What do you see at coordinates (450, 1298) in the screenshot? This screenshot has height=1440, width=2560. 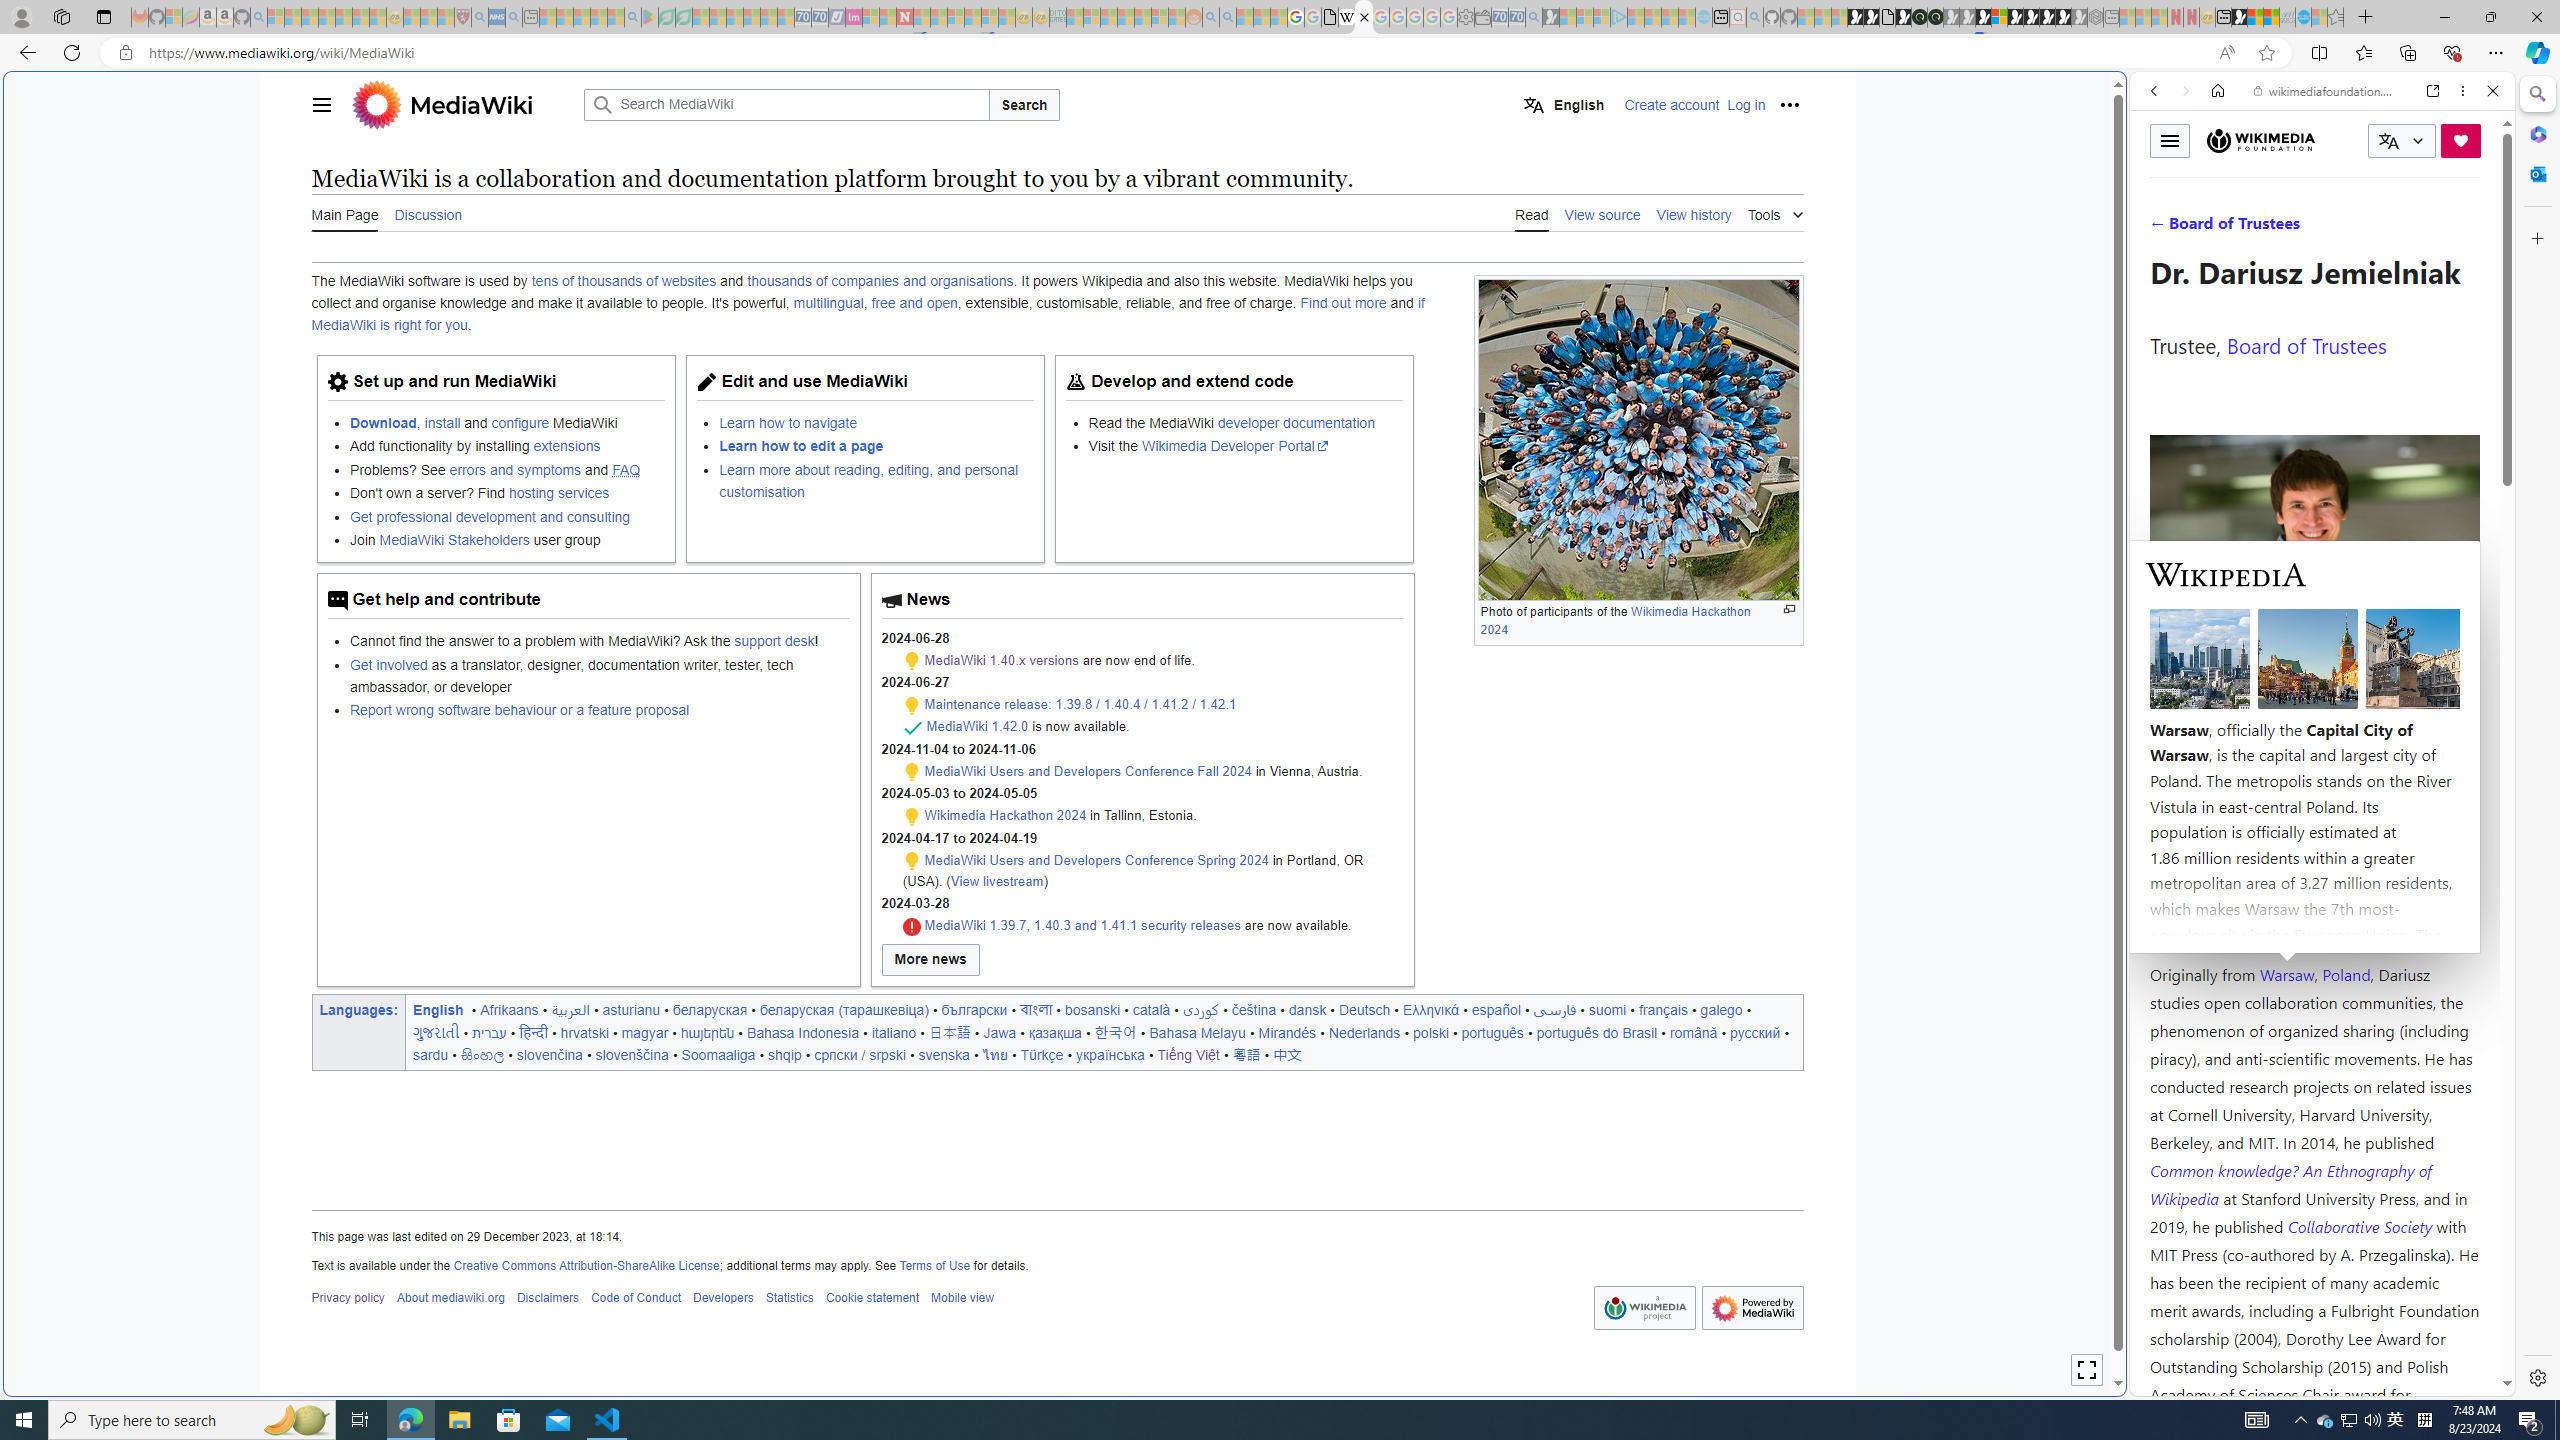 I see `About mediawiki.org` at bounding box center [450, 1298].